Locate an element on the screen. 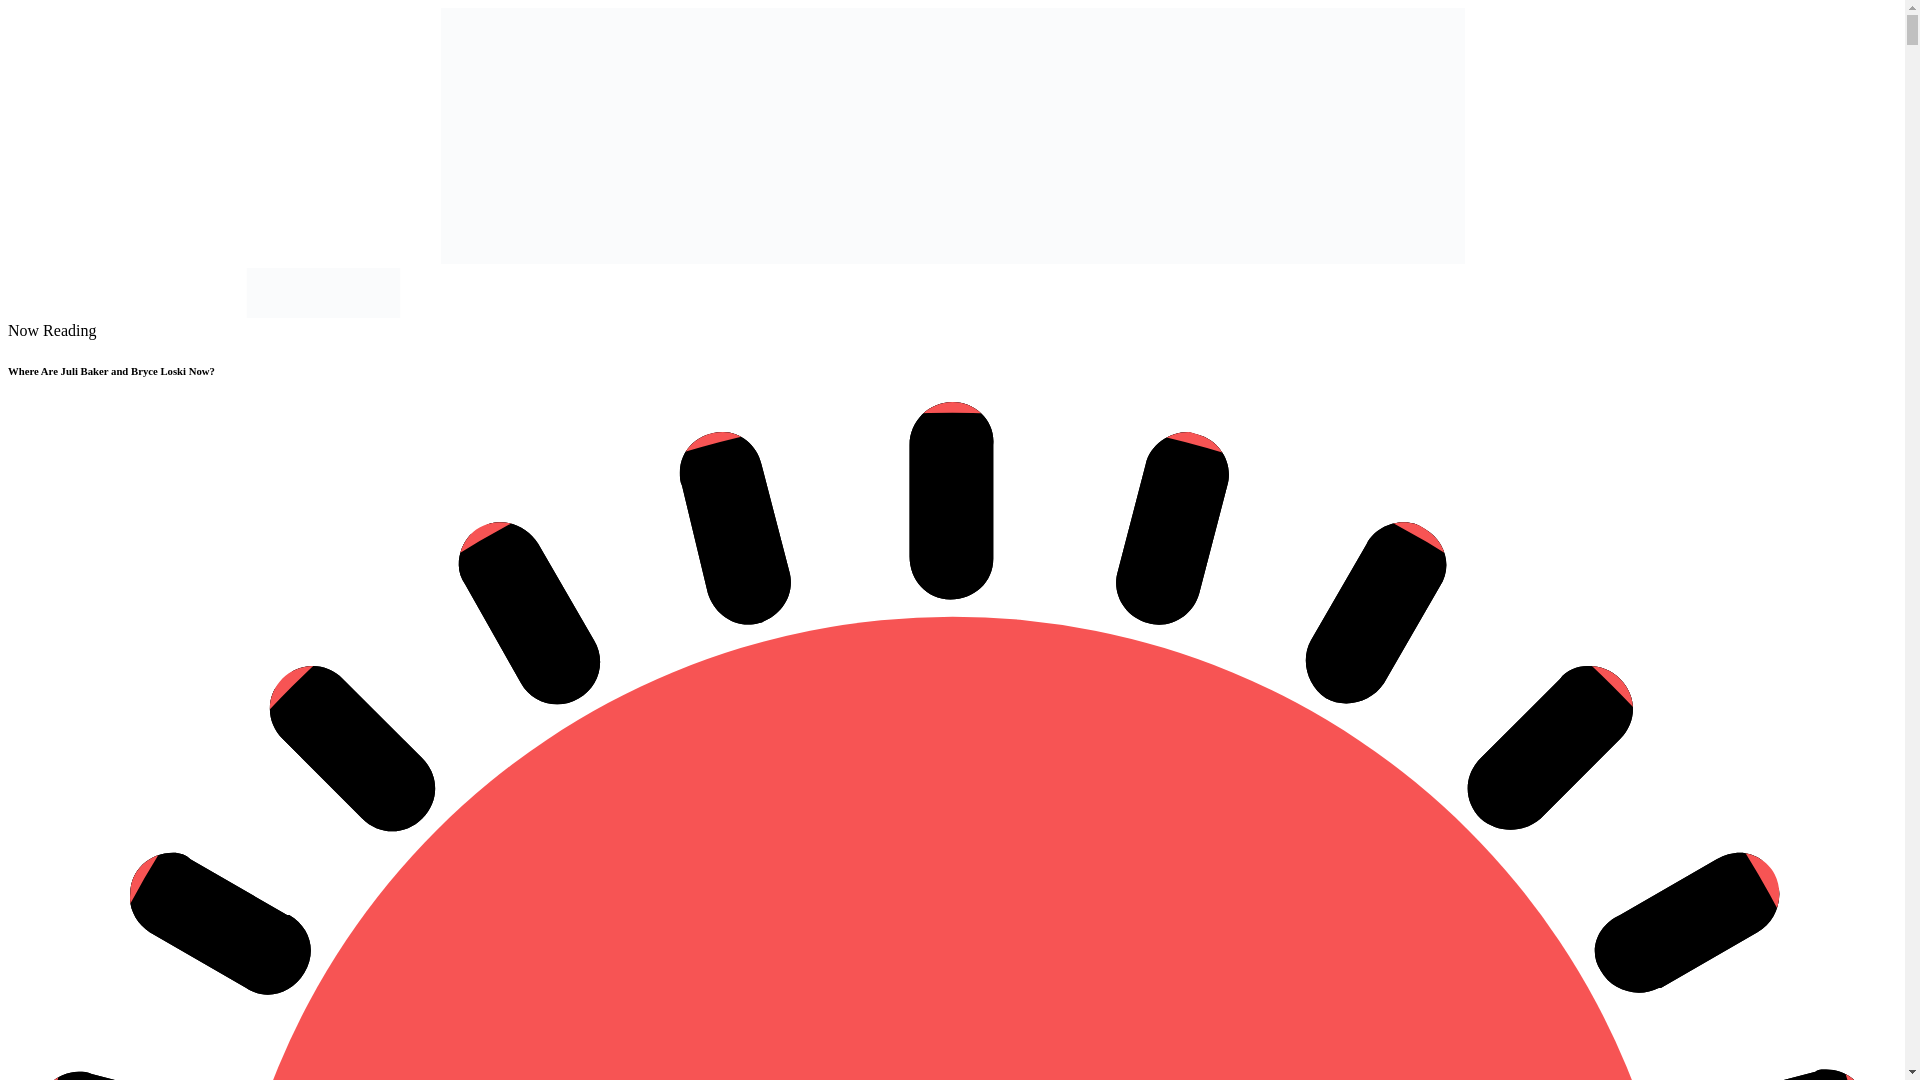  Your Guide to the Big City is located at coordinates (323, 312).